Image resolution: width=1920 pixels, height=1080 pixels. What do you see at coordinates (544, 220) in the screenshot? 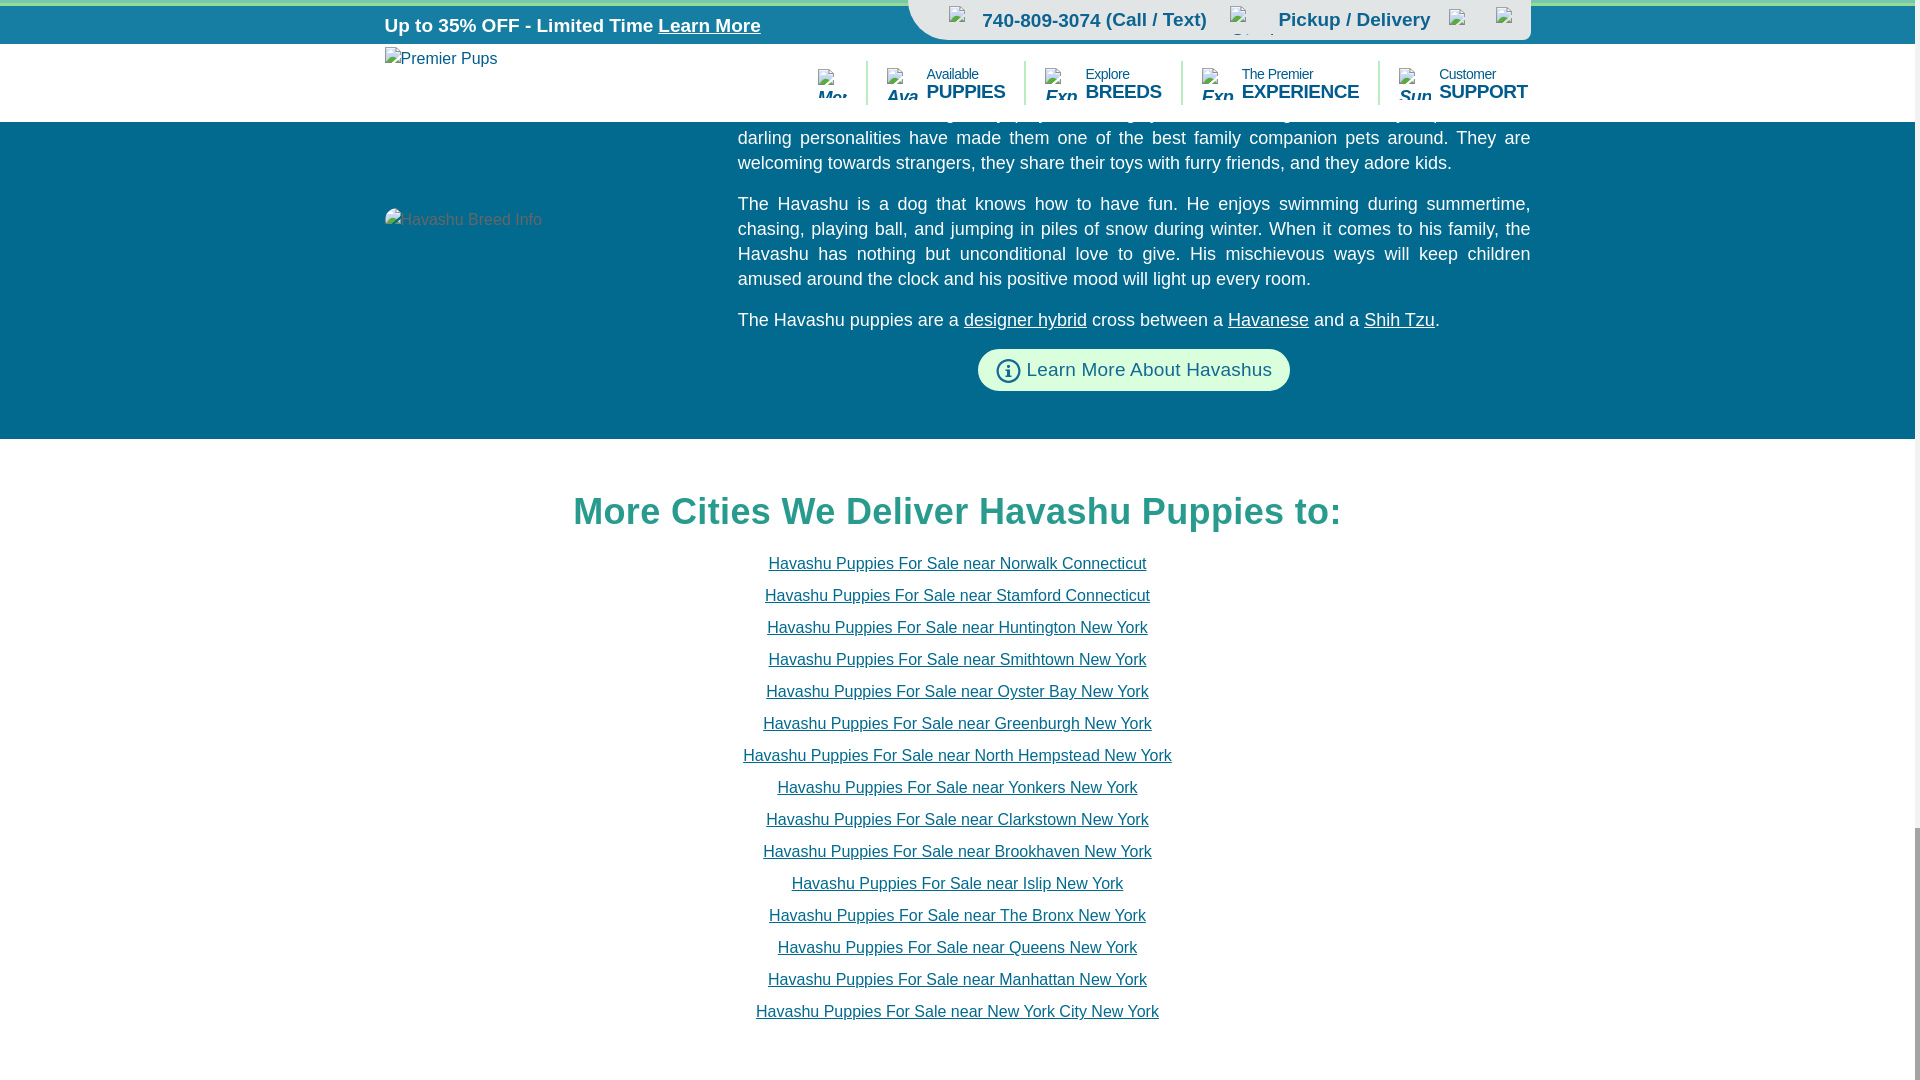
I see `Havashu Breed Info` at bounding box center [544, 220].